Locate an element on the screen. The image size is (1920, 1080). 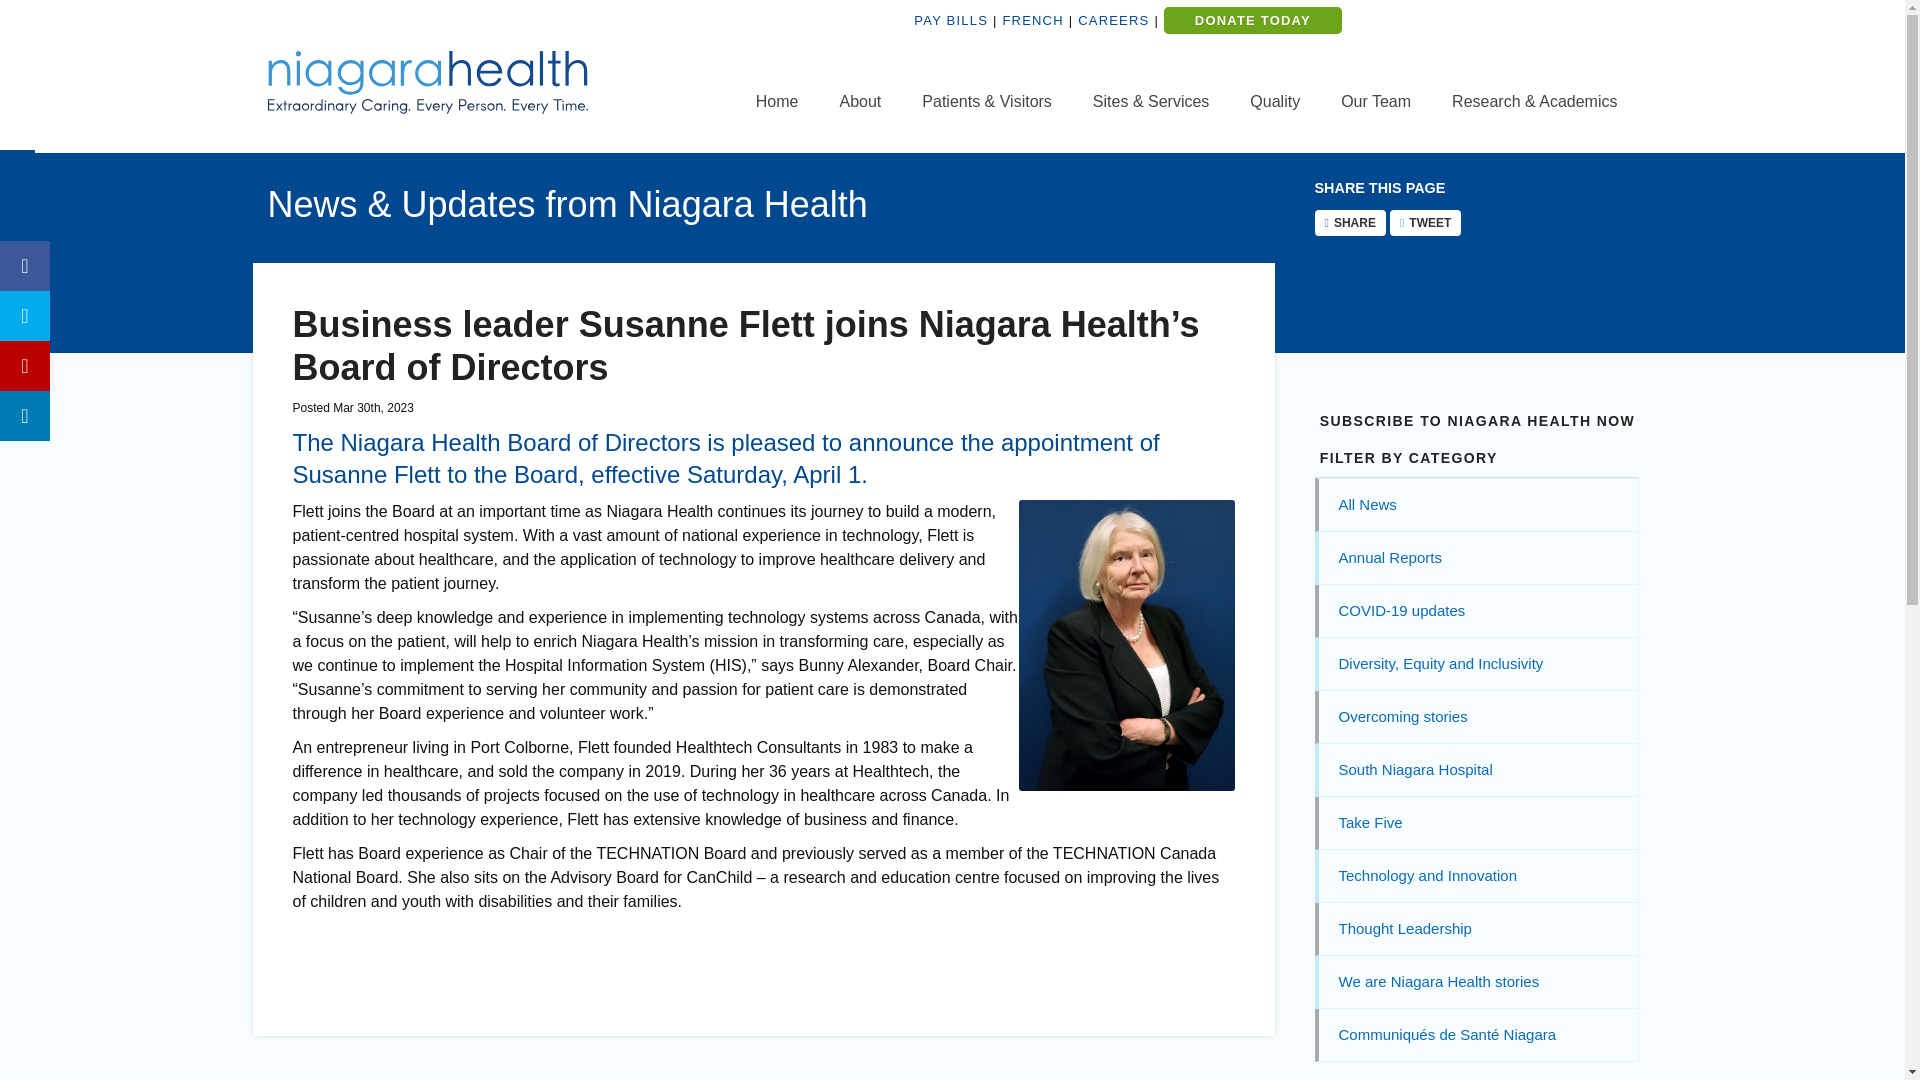
About is located at coordinates (860, 102).